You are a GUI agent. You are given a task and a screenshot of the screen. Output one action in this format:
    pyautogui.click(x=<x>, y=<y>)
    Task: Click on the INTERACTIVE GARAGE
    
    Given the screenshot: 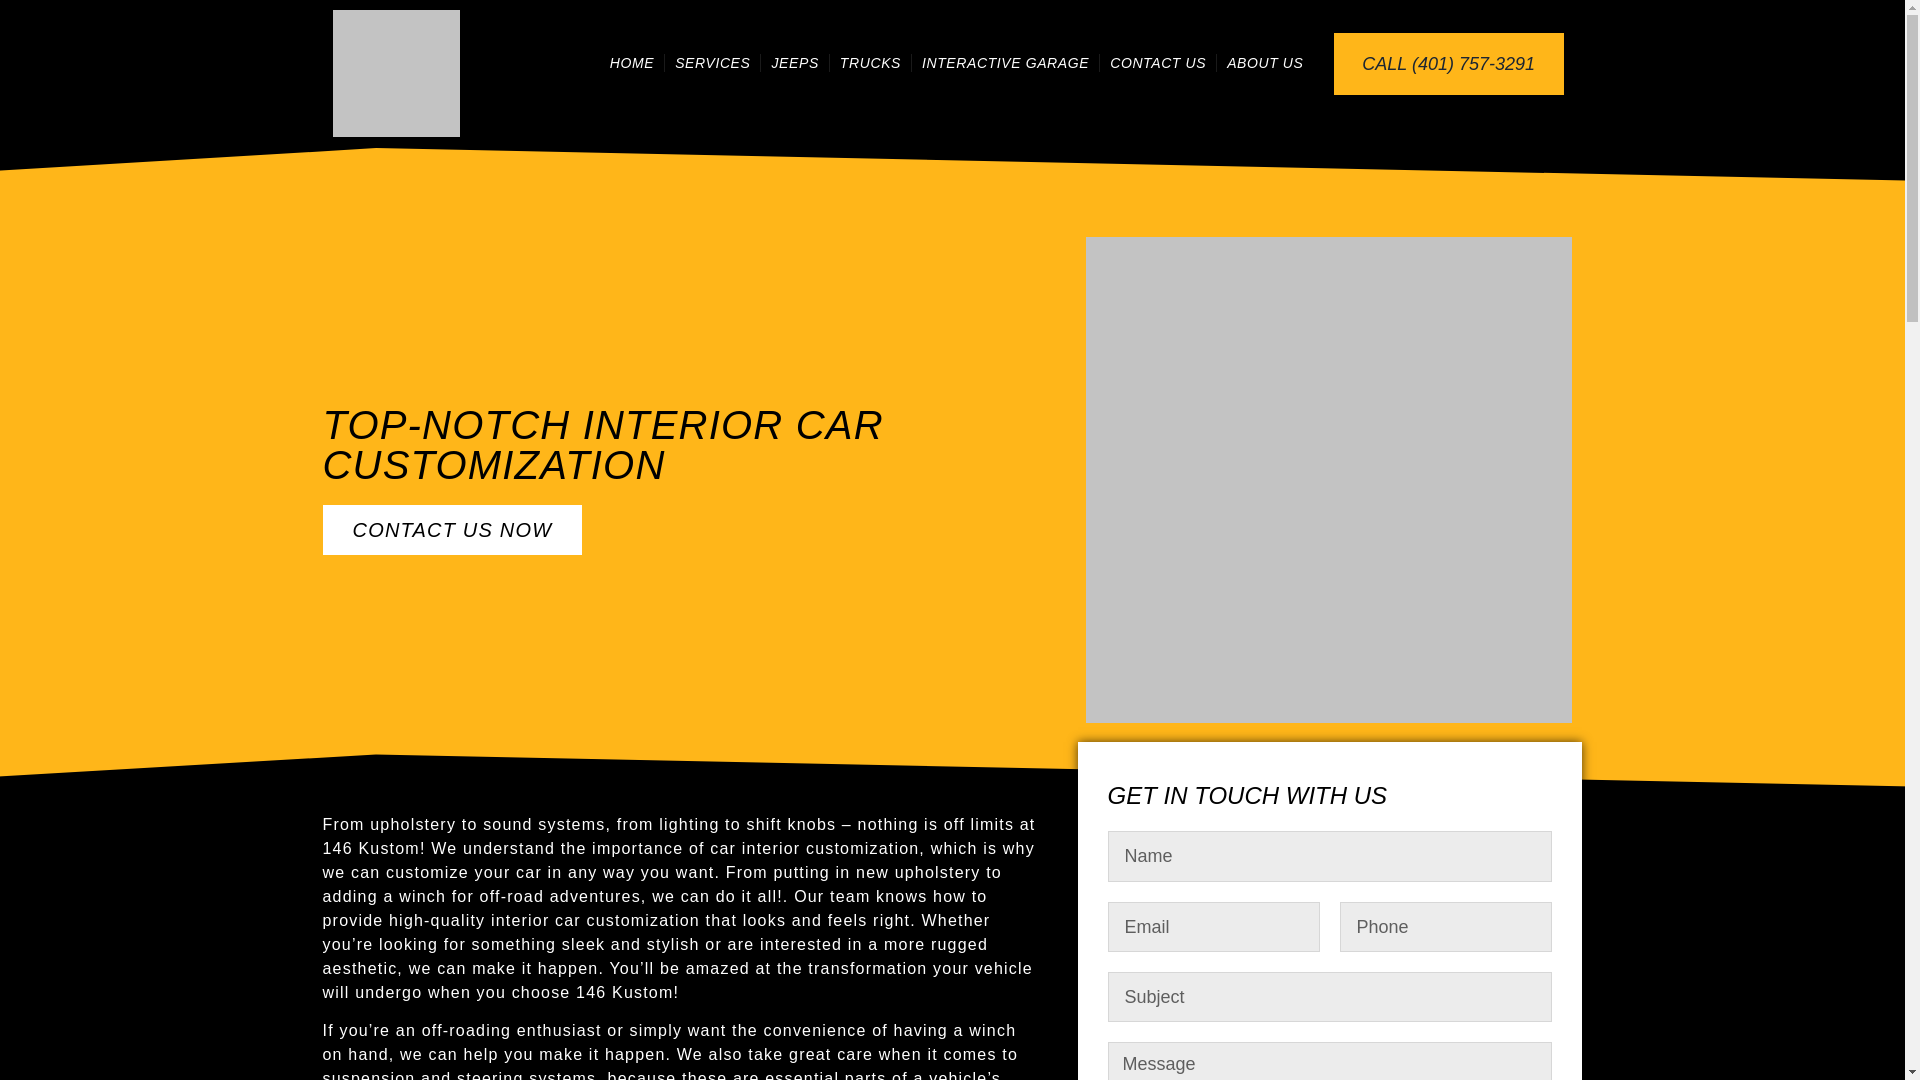 What is the action you would take?
    pyautogui.click(x=1005, y=62)
    